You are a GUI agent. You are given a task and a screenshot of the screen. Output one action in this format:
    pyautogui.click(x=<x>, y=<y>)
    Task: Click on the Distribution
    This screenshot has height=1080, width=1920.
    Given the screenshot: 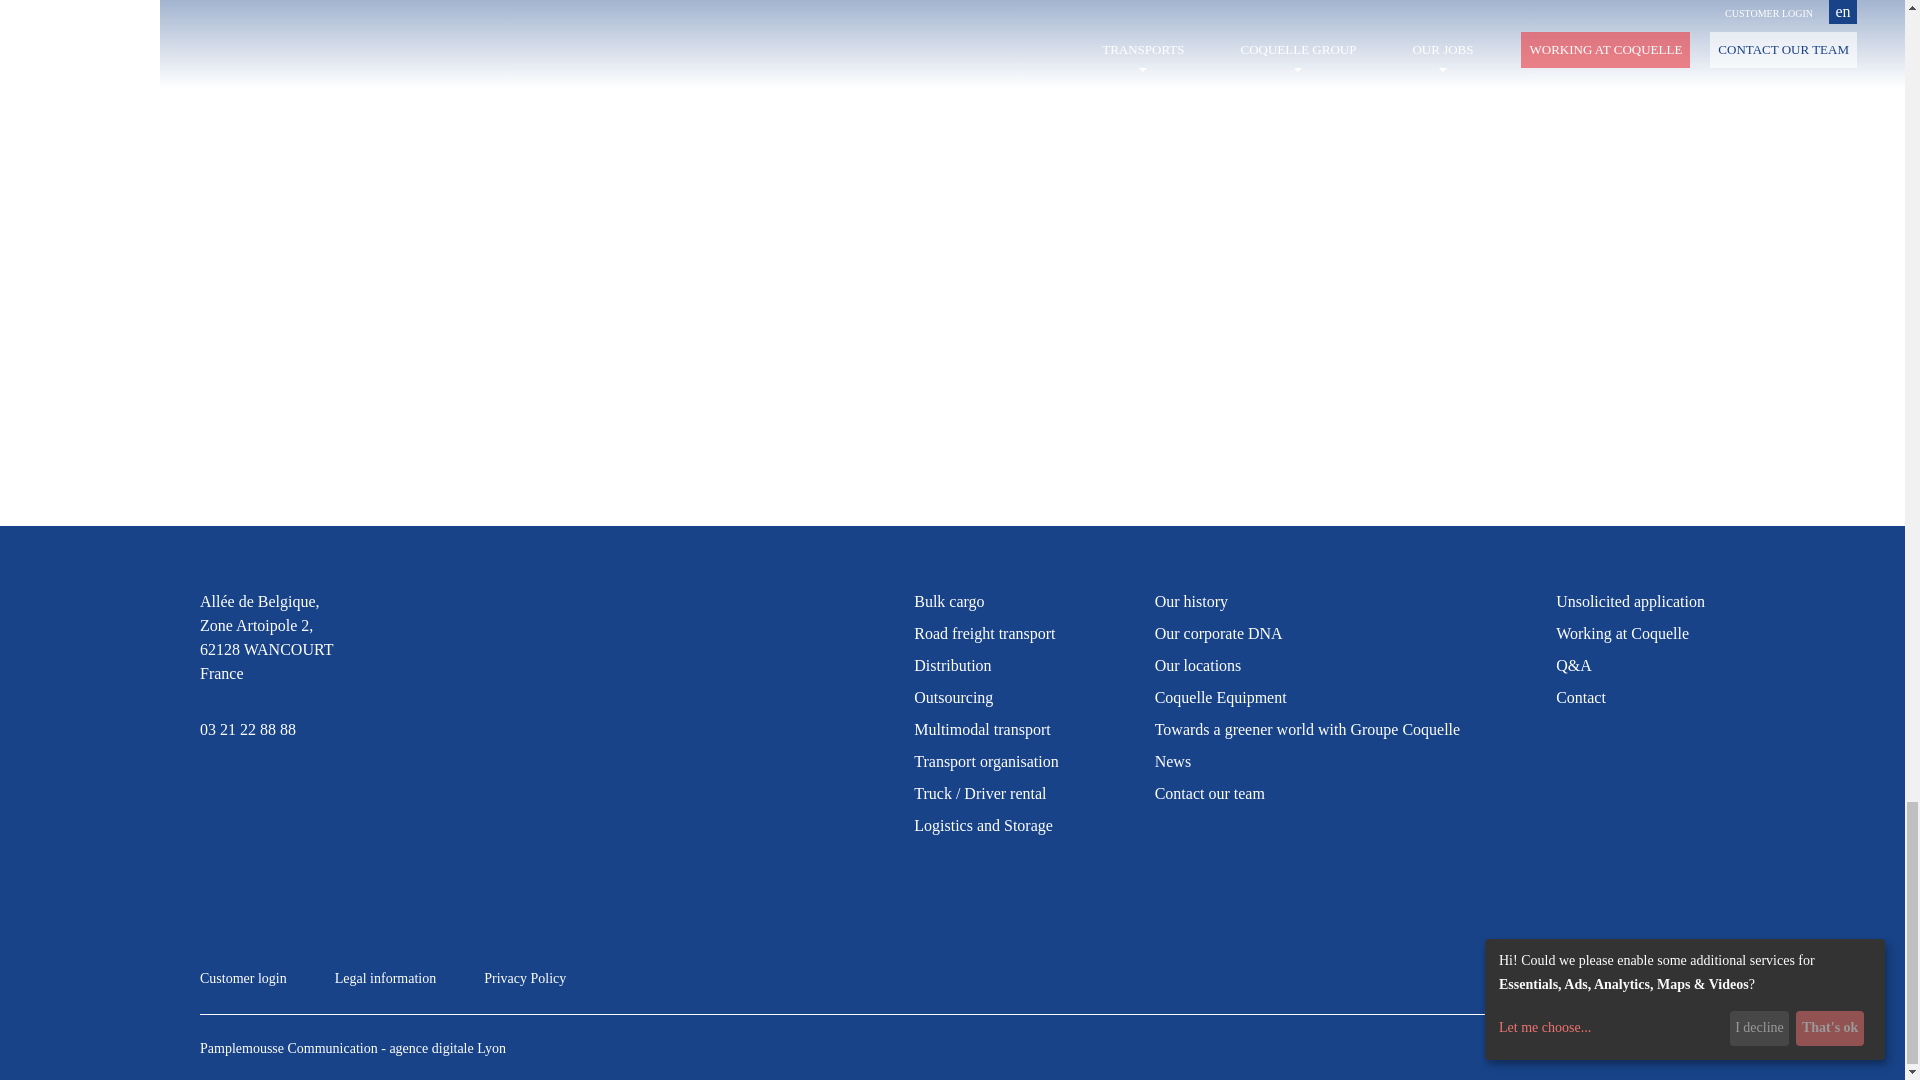 What is the action you would take?
    pyautogui.click(x=952, y=664)
    